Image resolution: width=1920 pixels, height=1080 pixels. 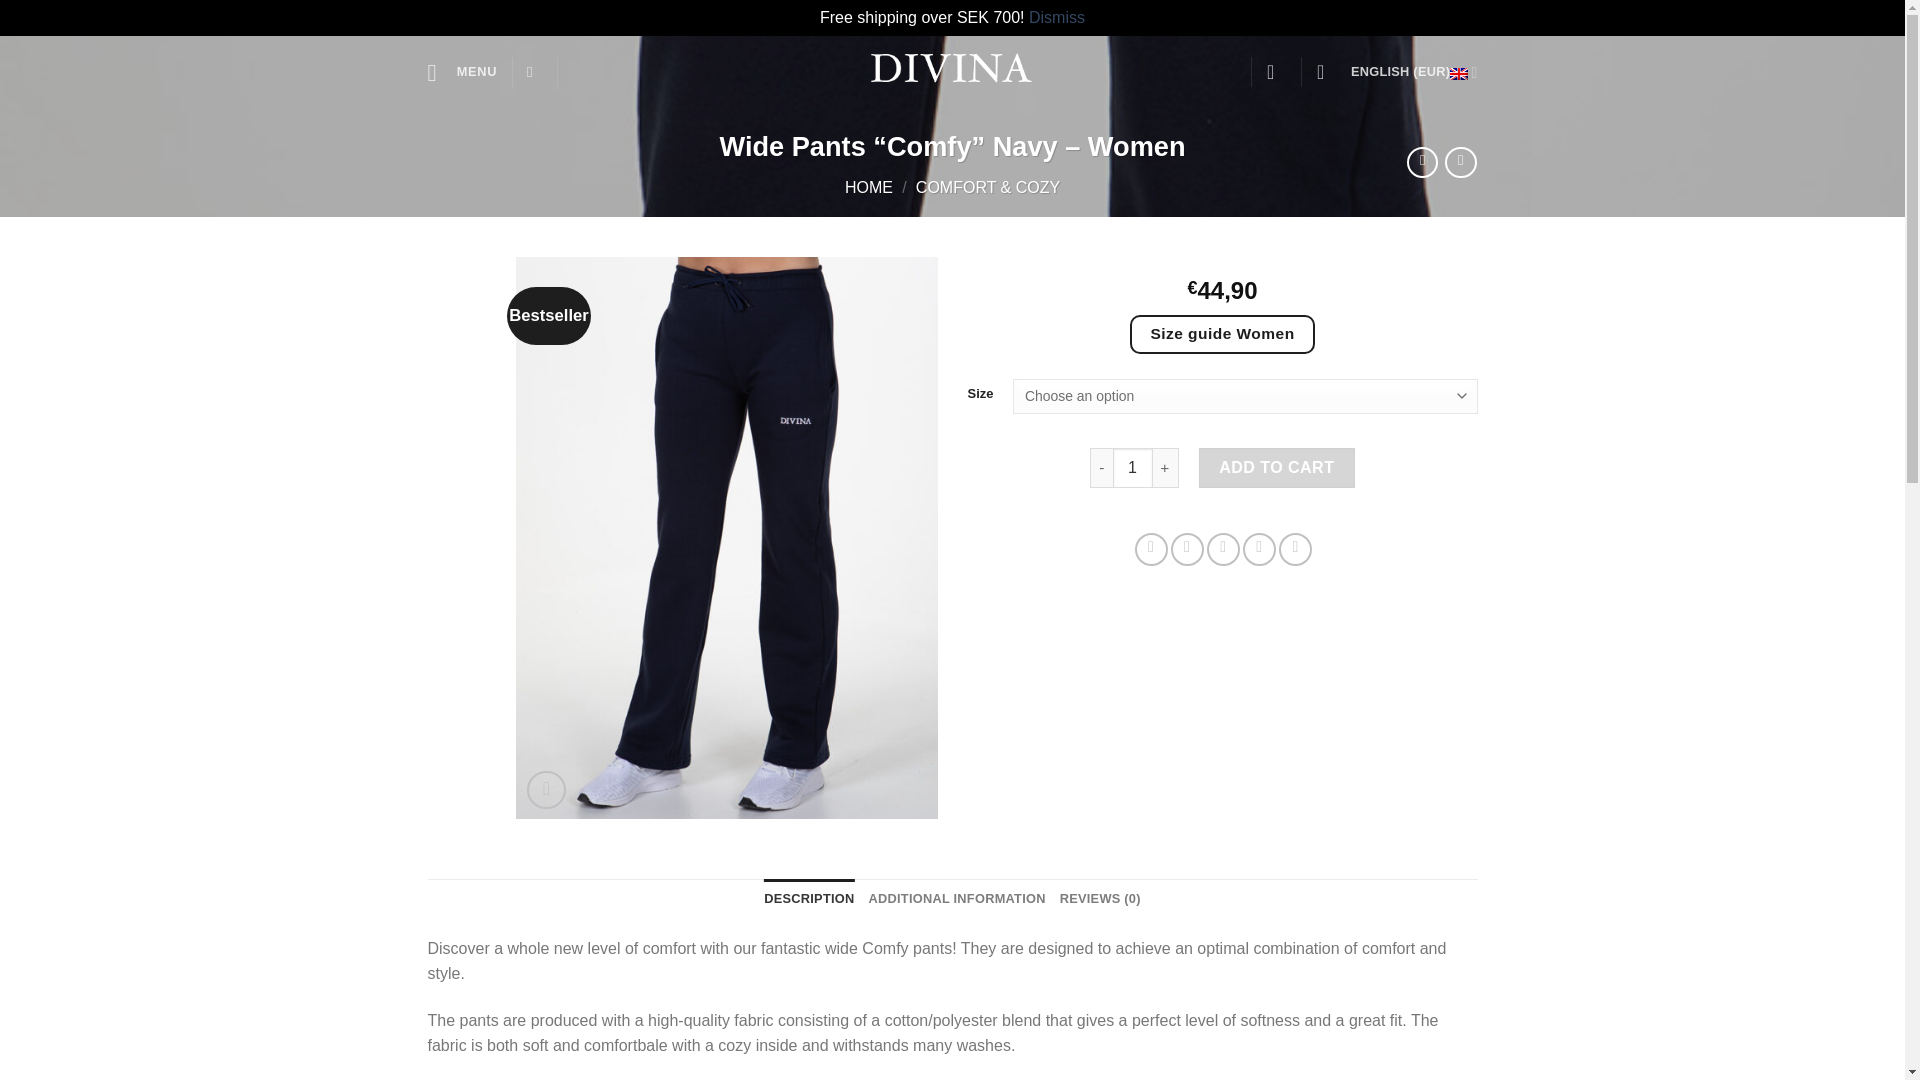 What do you see at coordinates (1222, 334) in the screenshot?
I see `Size guide Women` at bounding box center [1222, 334].